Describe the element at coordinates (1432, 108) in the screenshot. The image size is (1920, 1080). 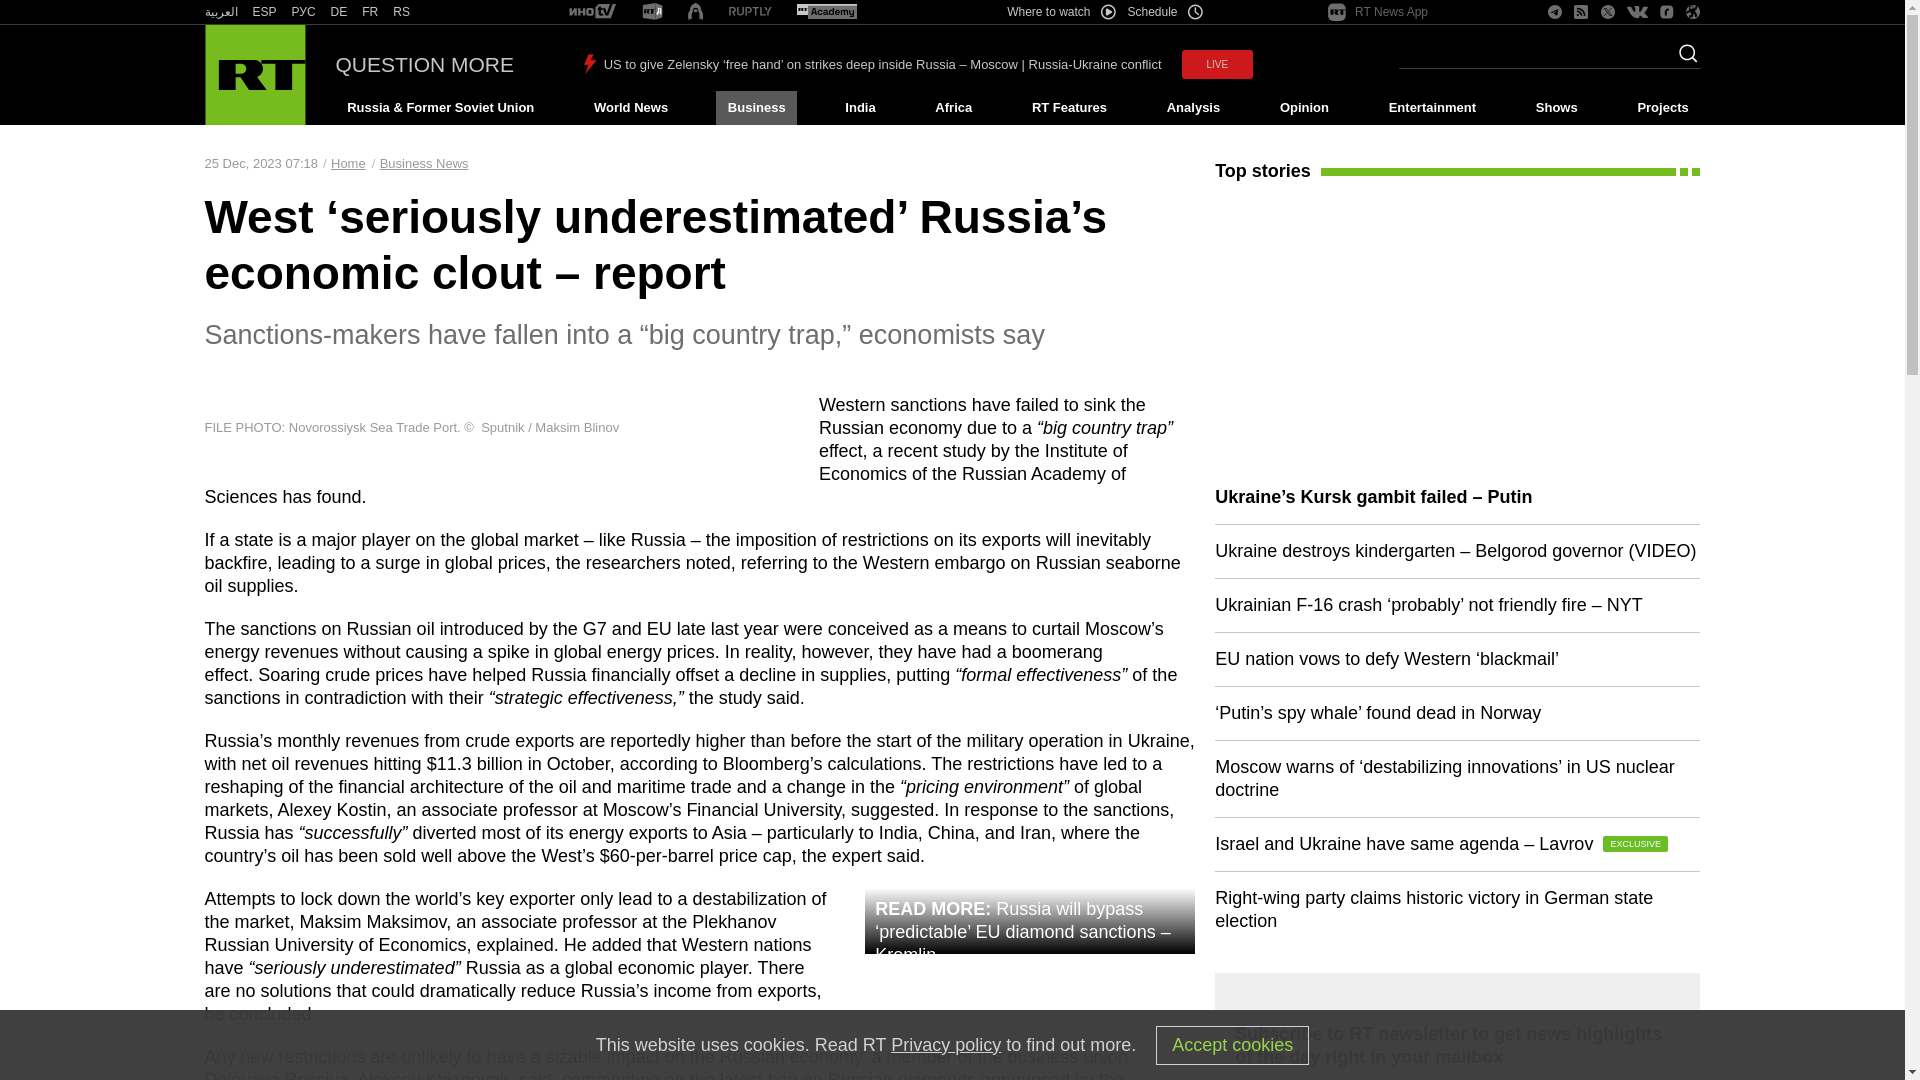
I see `Entertainment` at that location.